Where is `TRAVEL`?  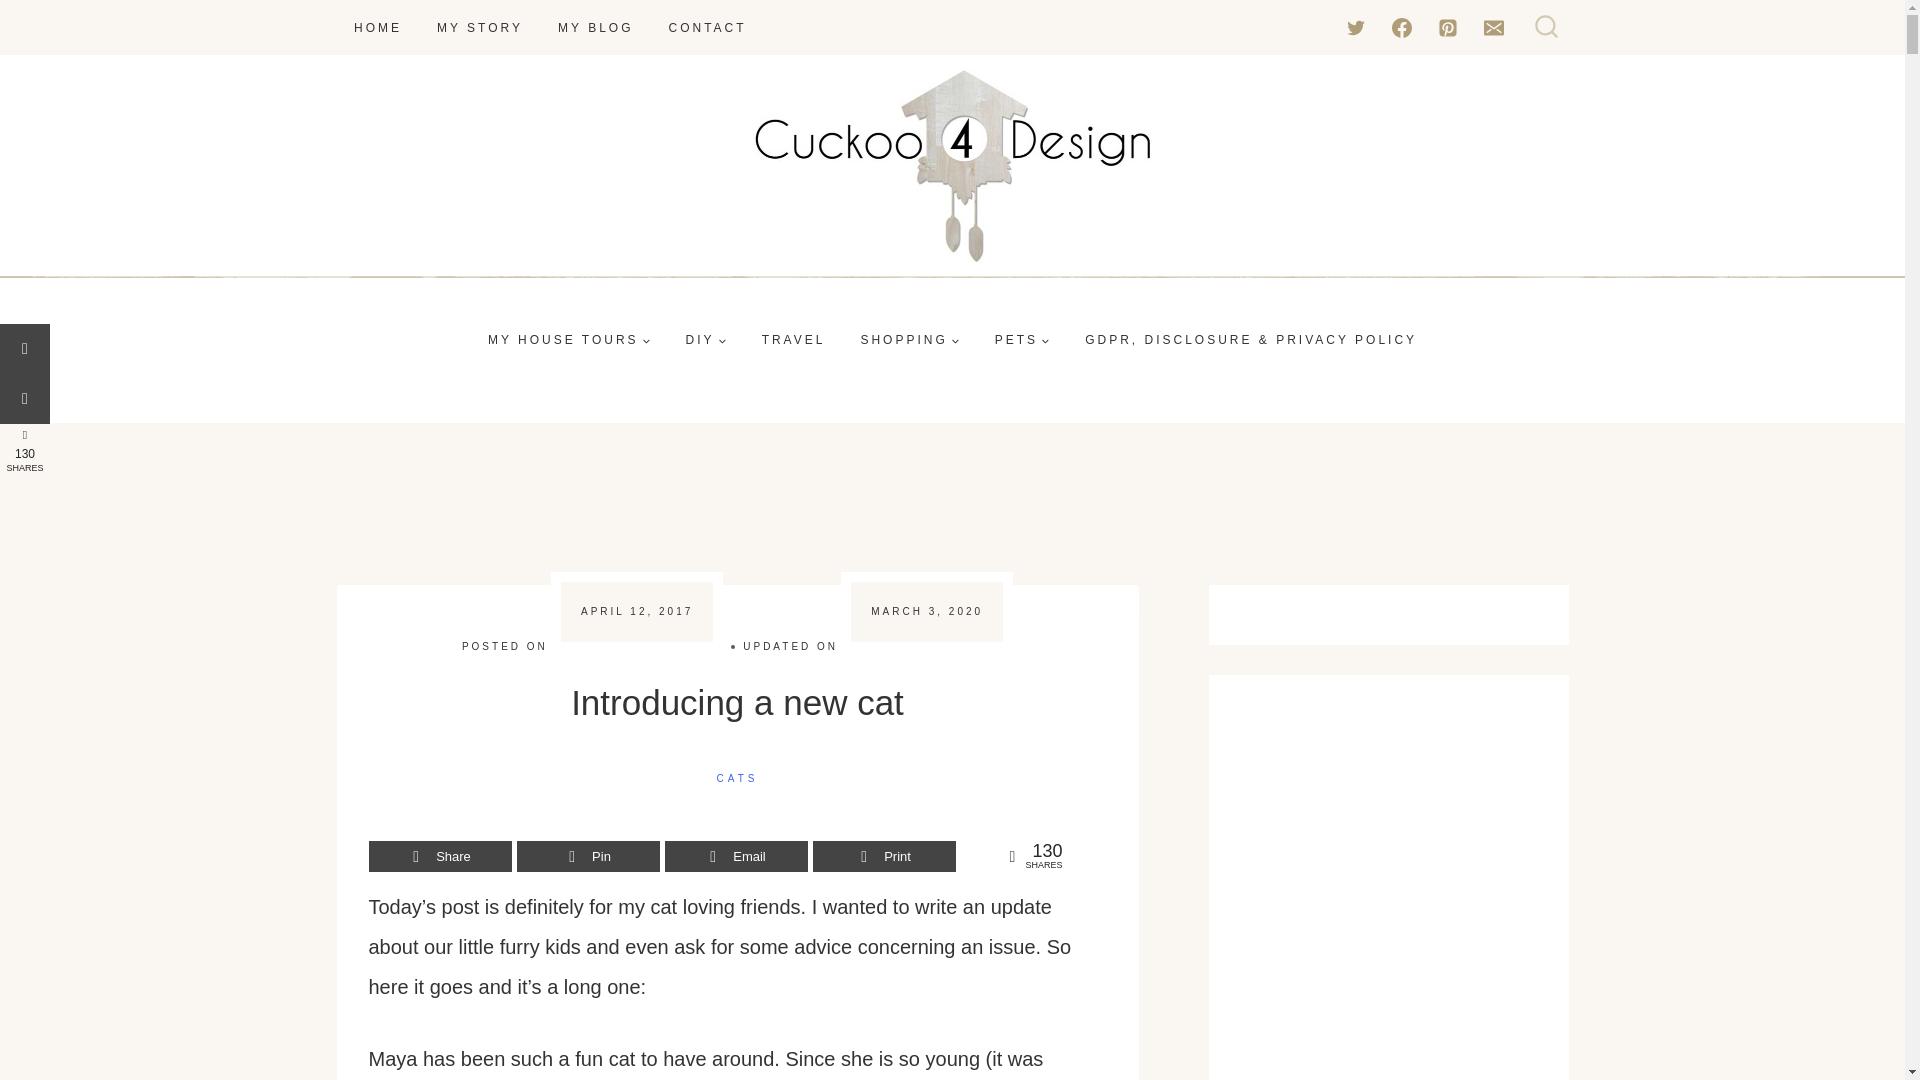 TRAVEL is located at coordinates (793, 340).